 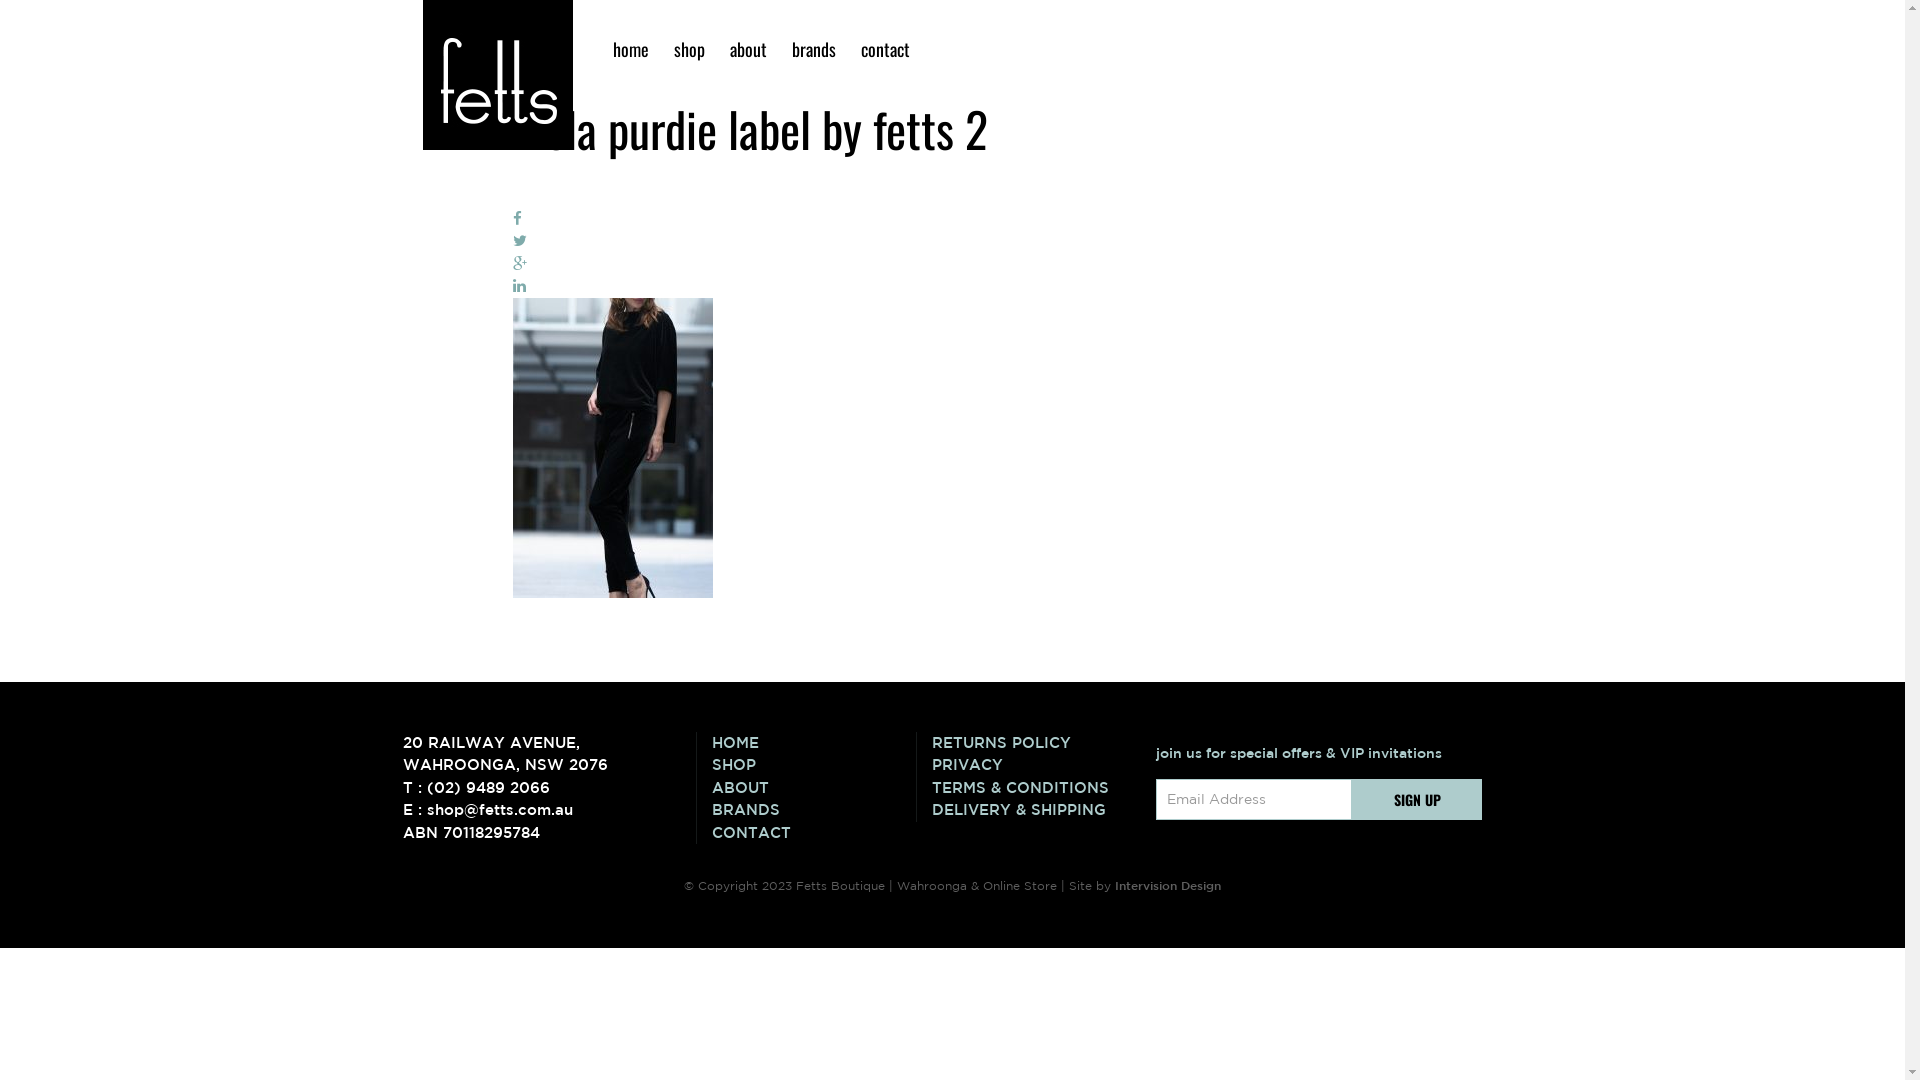 I want to click on TERMS & CONDITIONS, so click(x=1034, y=788).